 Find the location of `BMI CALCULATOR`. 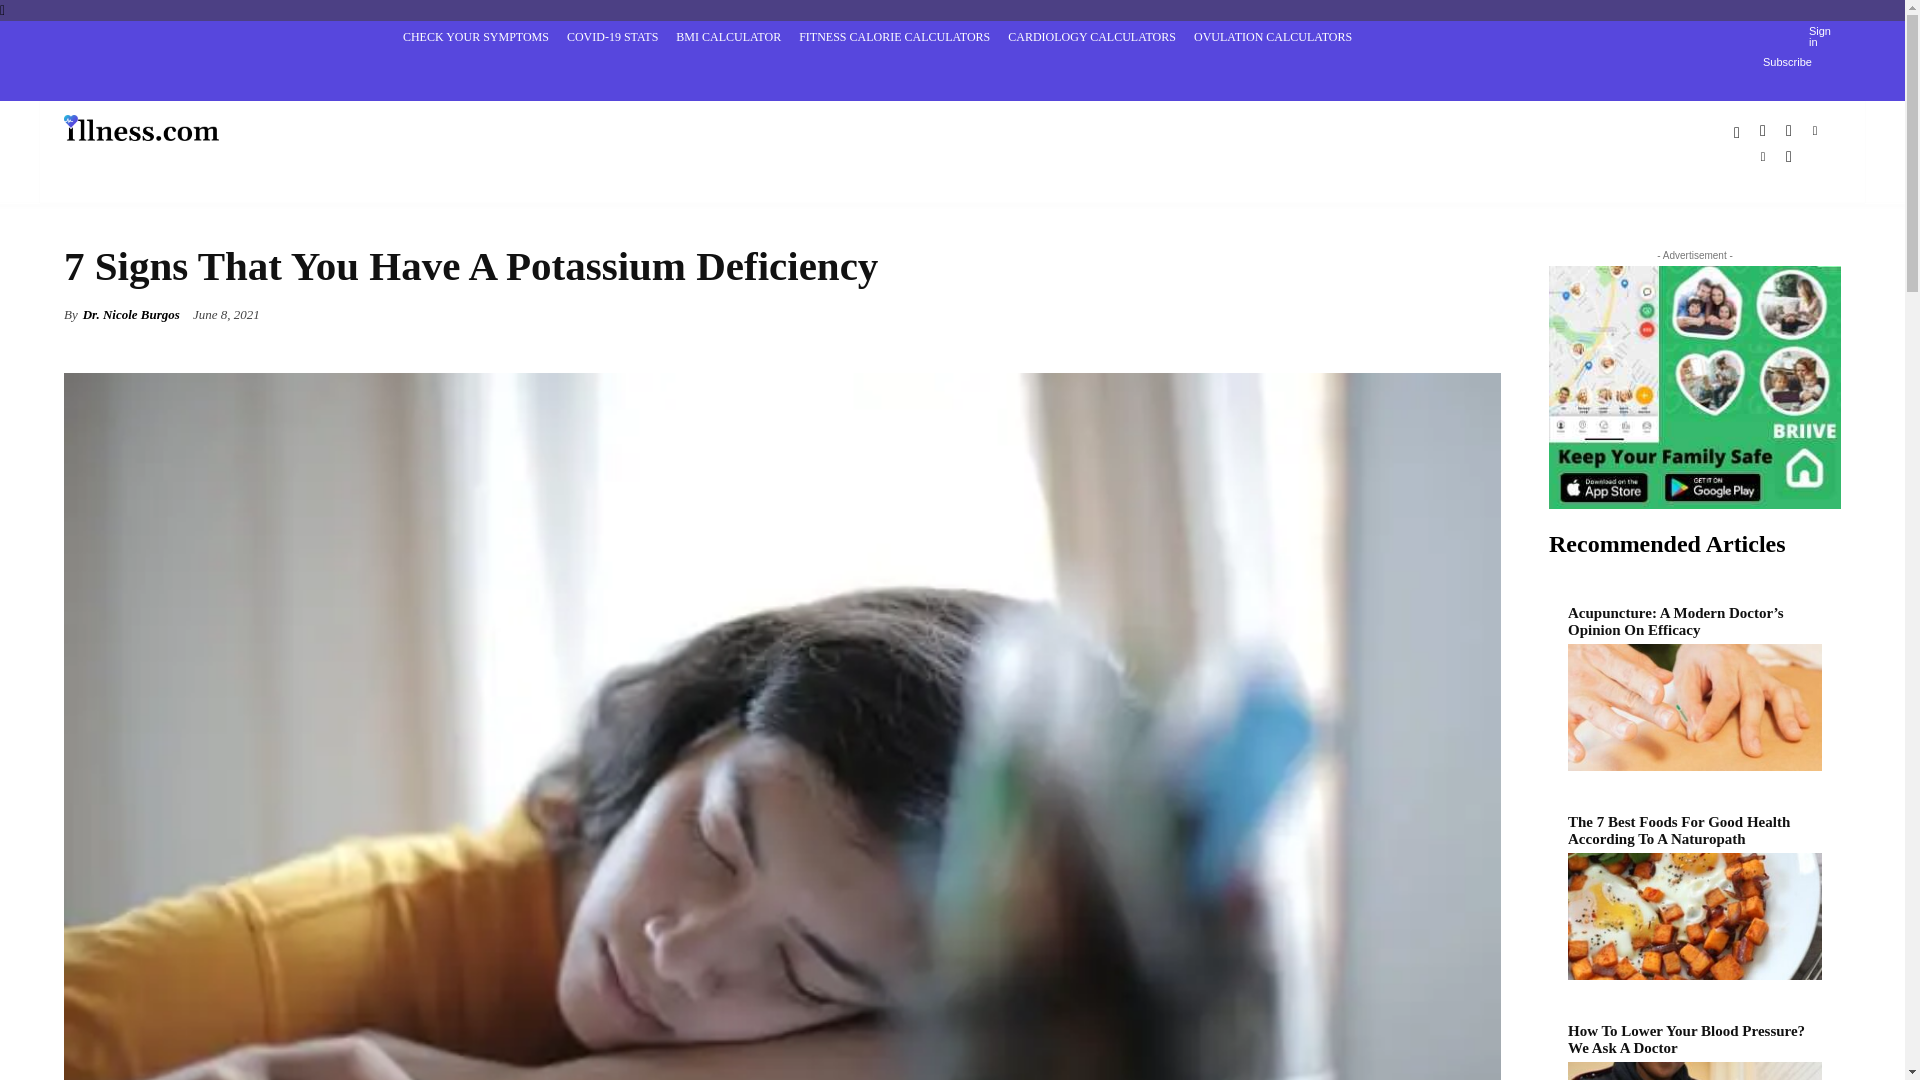

BMI CALCULATOR is located at coordinates (728, 36).